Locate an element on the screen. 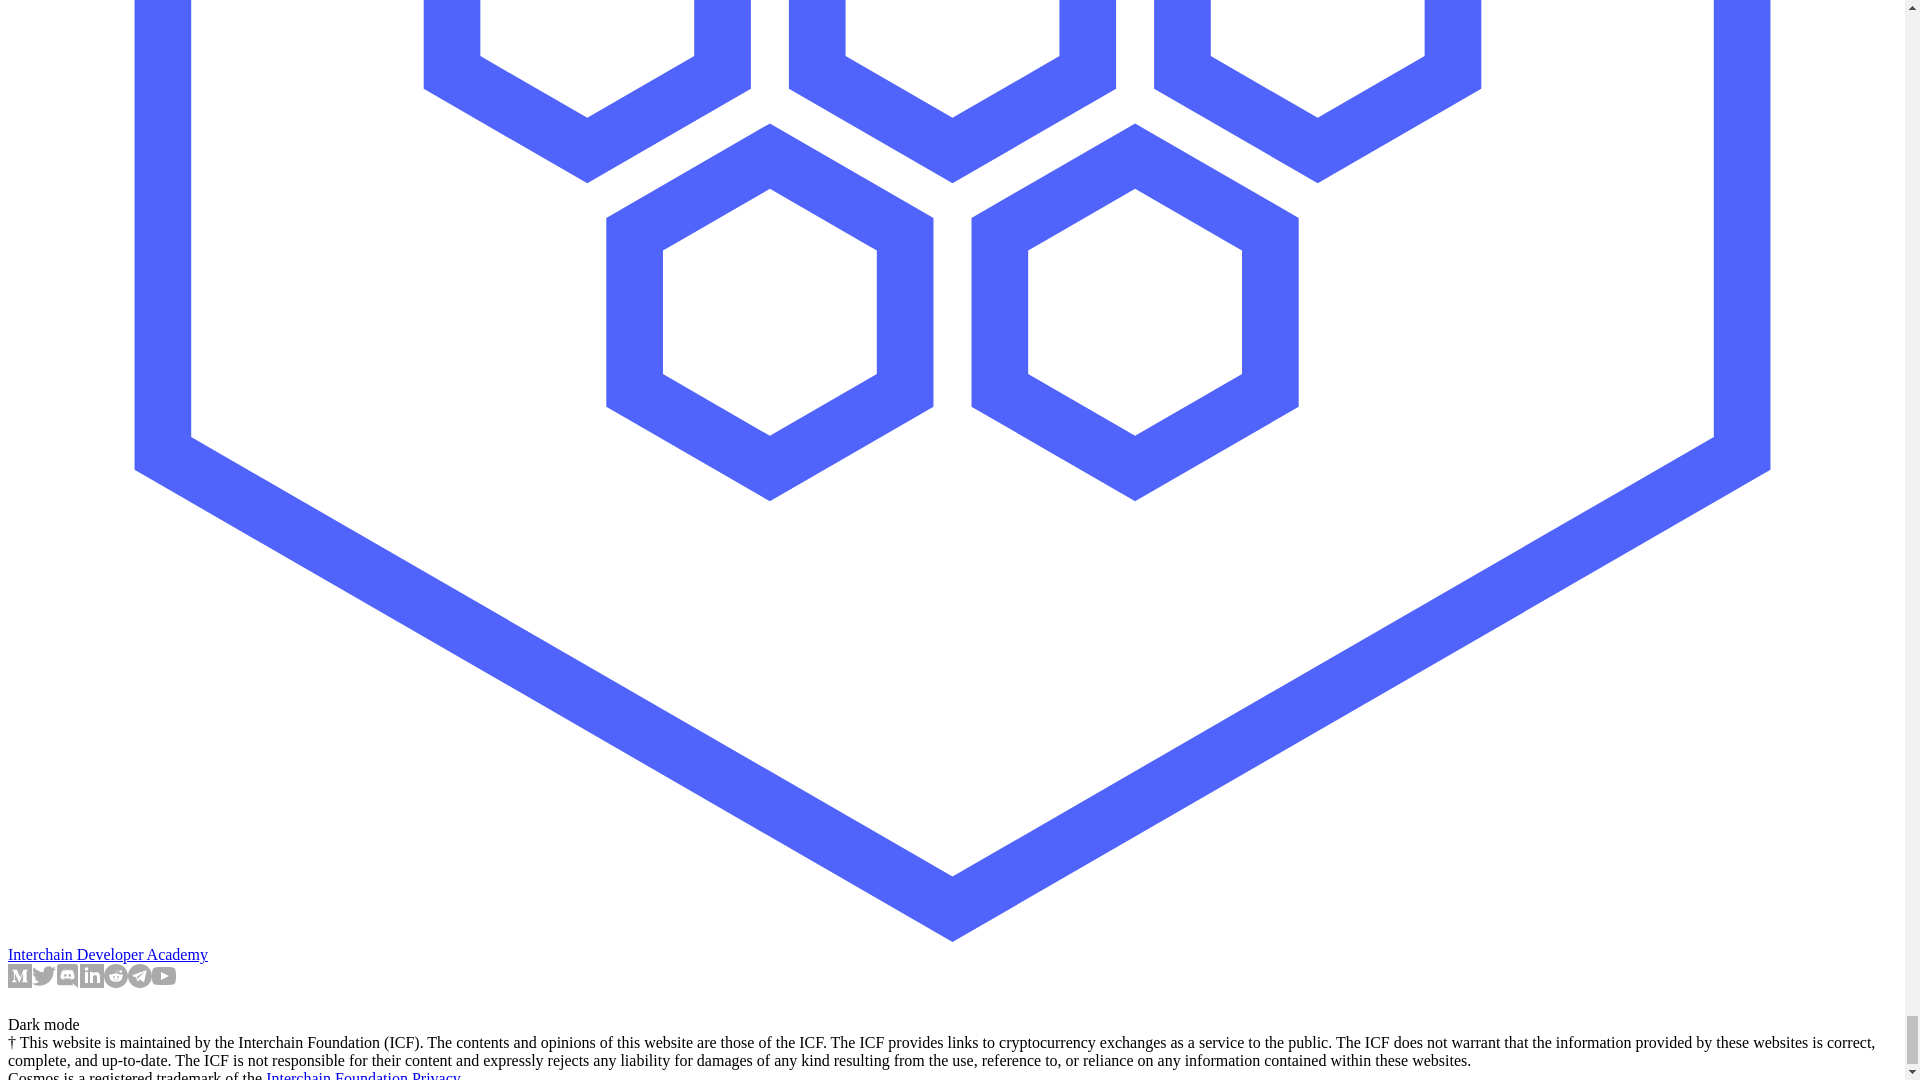  discord is located at coordinates (68, 982).